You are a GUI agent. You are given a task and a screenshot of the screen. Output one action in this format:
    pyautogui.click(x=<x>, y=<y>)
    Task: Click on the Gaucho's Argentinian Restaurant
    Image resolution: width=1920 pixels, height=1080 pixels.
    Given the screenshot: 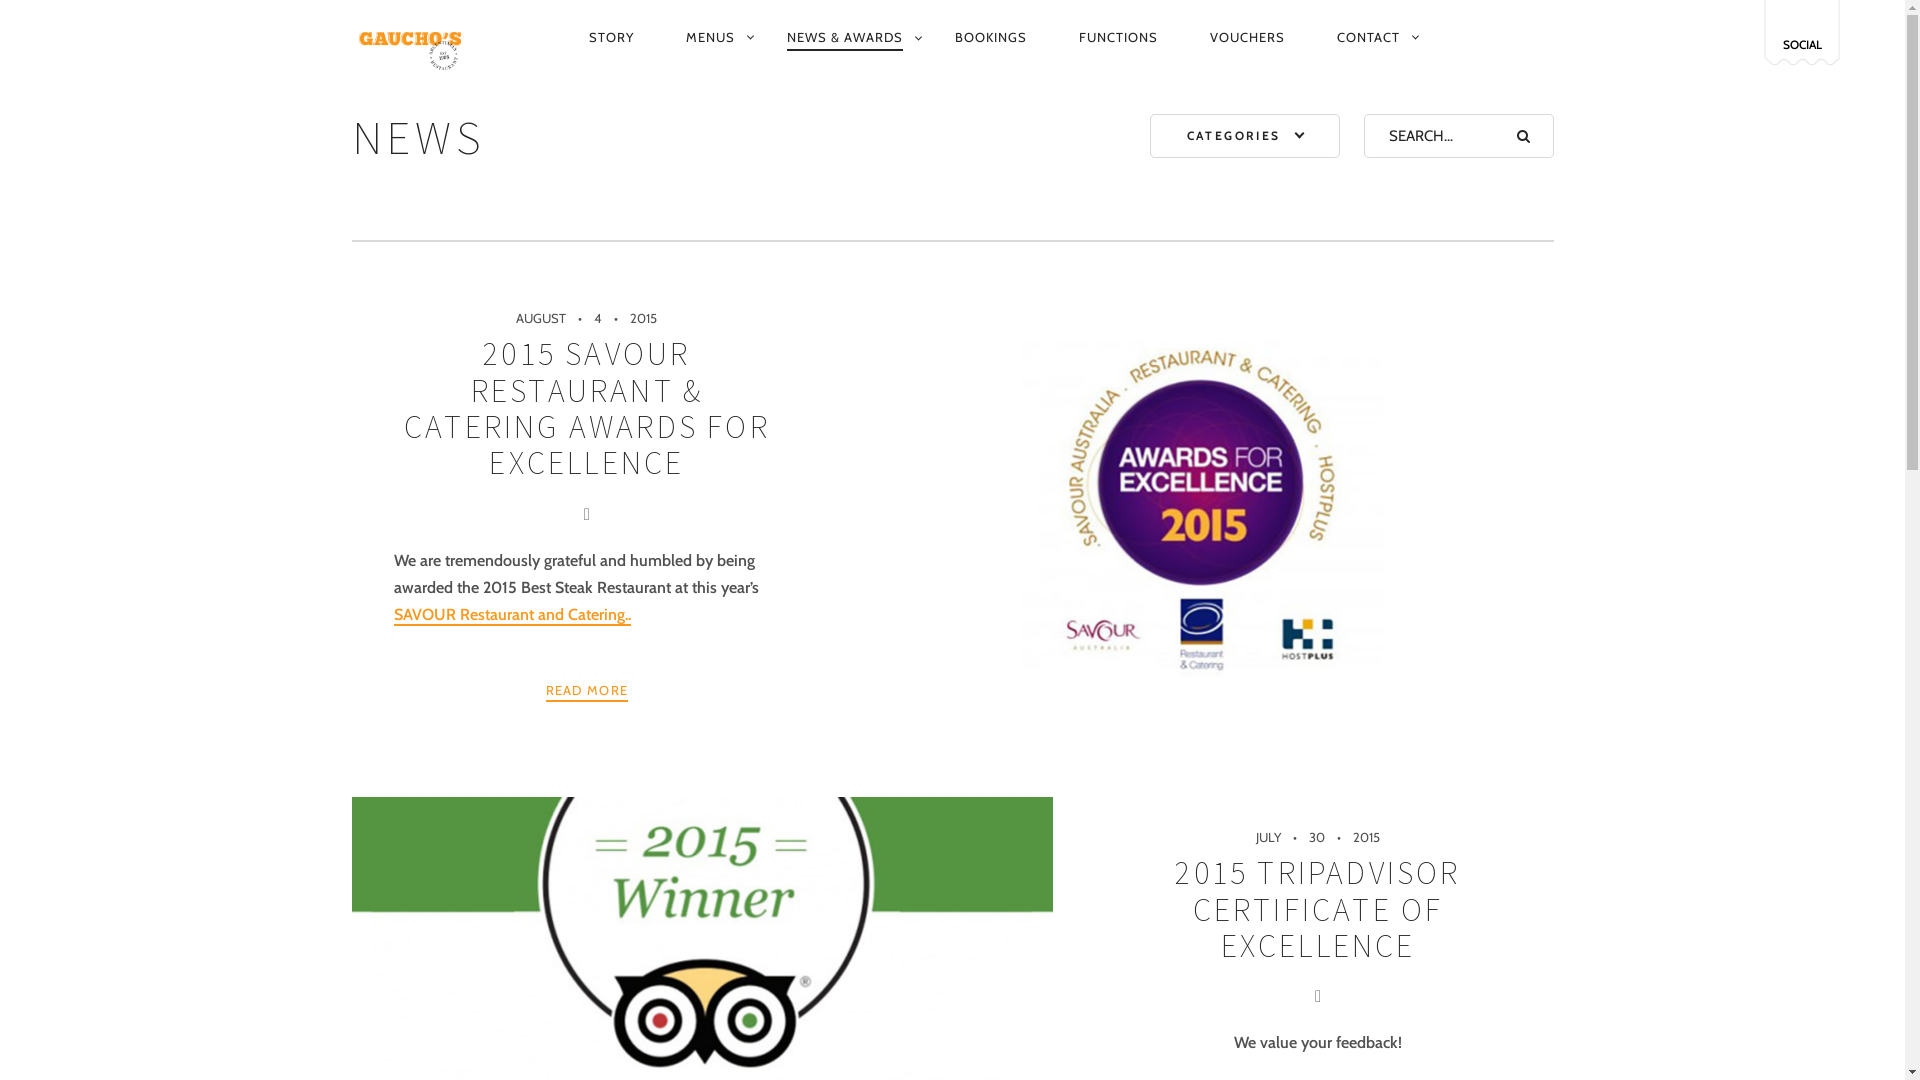 What is the action you would take?
    pyautogui.click(x=415, y=38)
    